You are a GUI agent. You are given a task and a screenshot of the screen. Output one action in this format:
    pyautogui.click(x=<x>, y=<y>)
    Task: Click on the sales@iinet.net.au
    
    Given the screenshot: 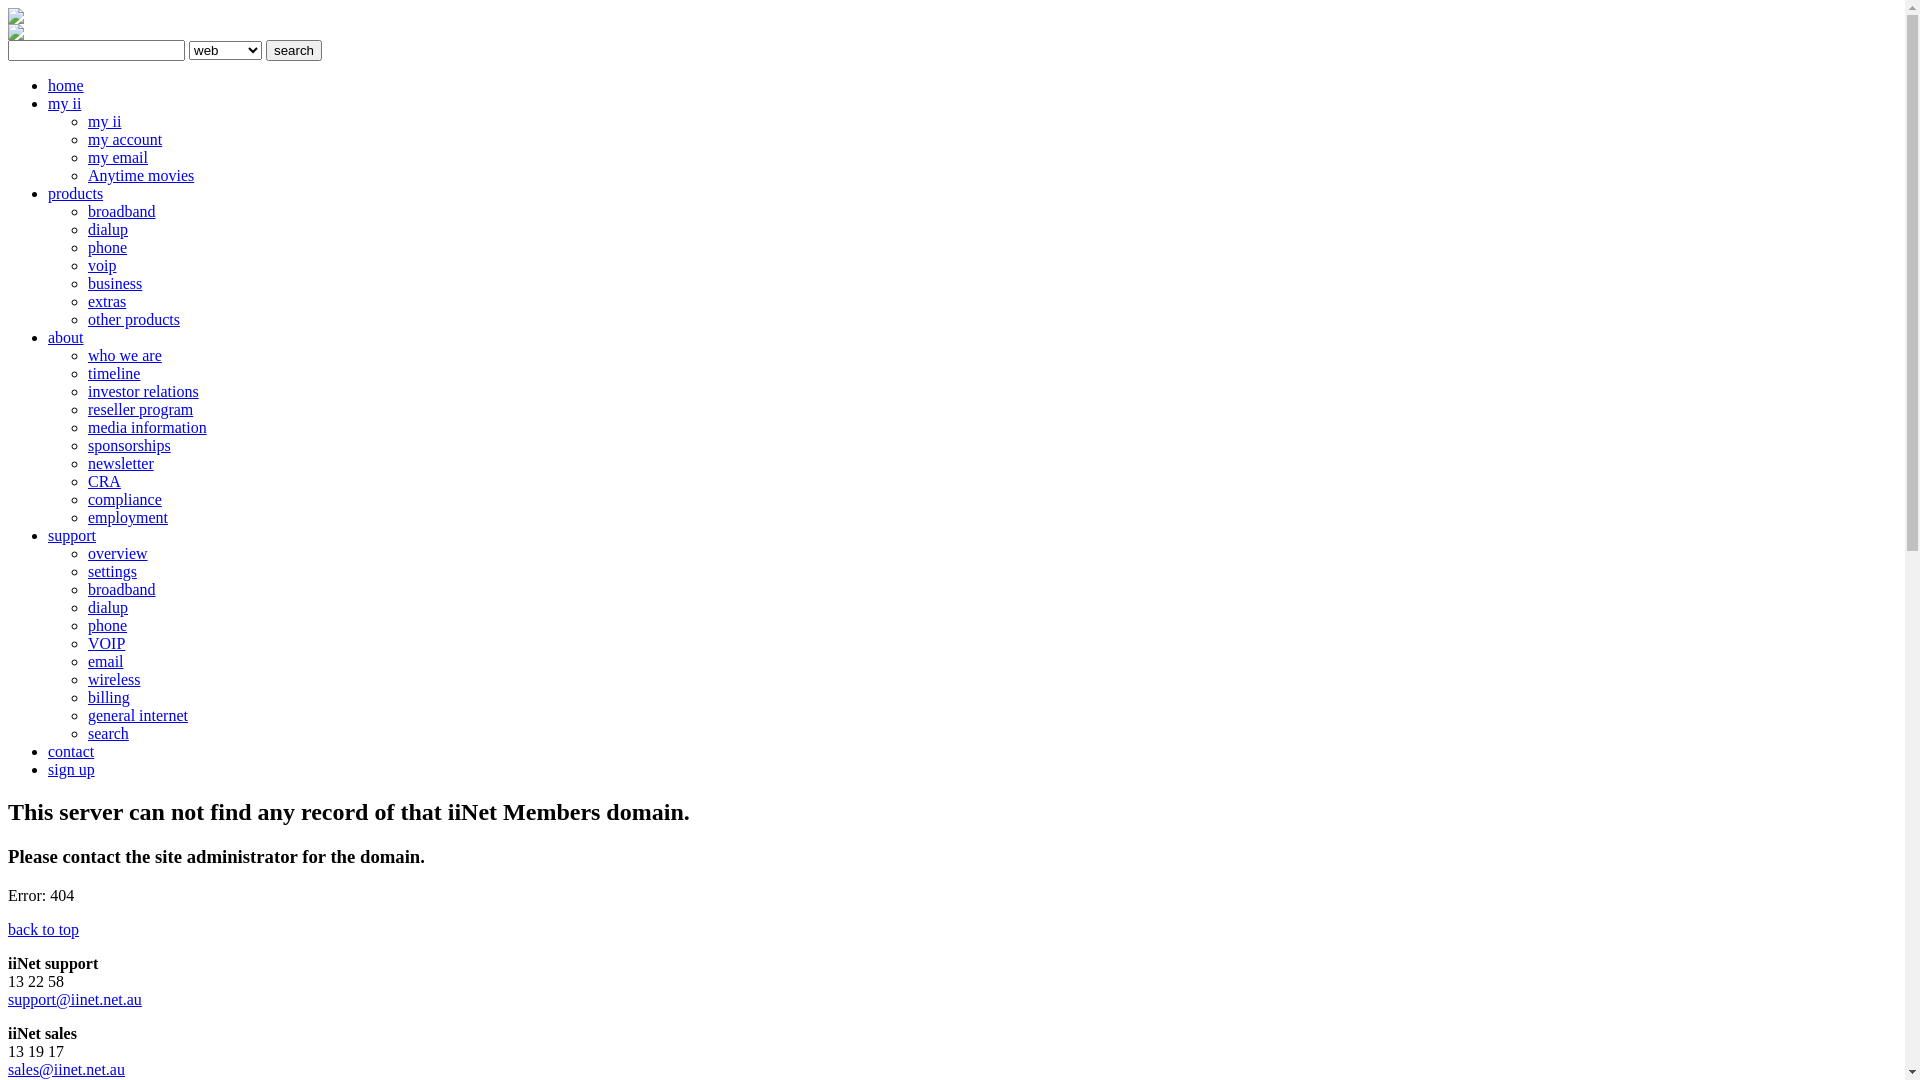 What is the action you would take?
    pyautogui.click(x=66, y=1070)
    